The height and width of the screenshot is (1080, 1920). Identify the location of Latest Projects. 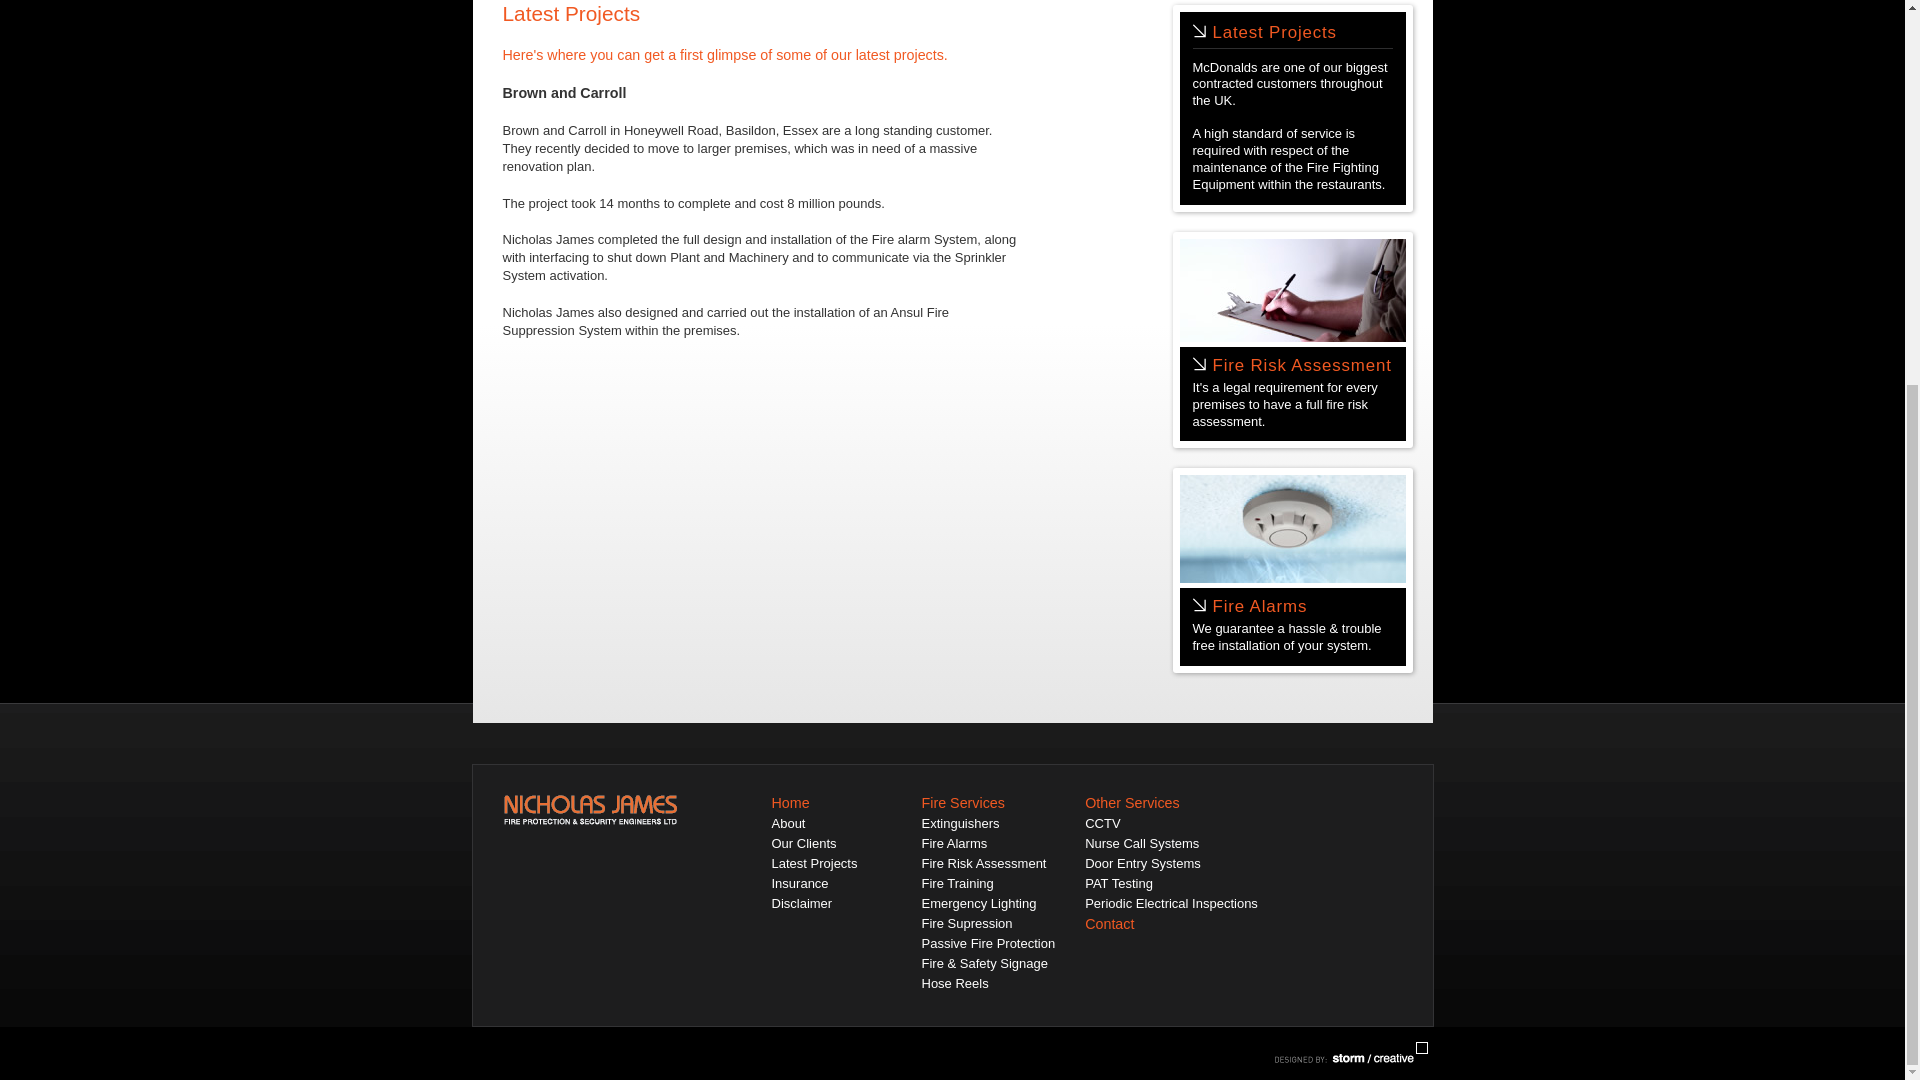
(1274, 31).